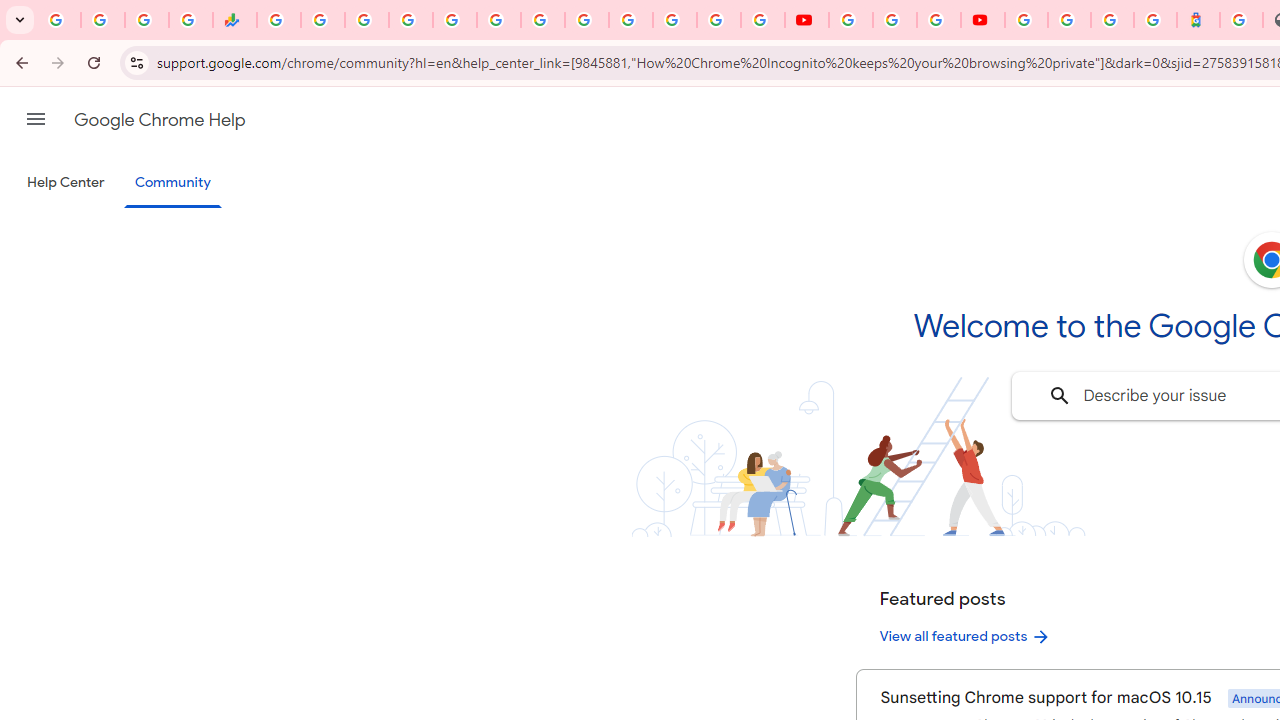 Image resolution: width=1280 pixels, height=720 pixels. What do you see at coordinates (938, 20) in the screenshot?
I see `Create your Google Account` at bounding box center [938, 20].